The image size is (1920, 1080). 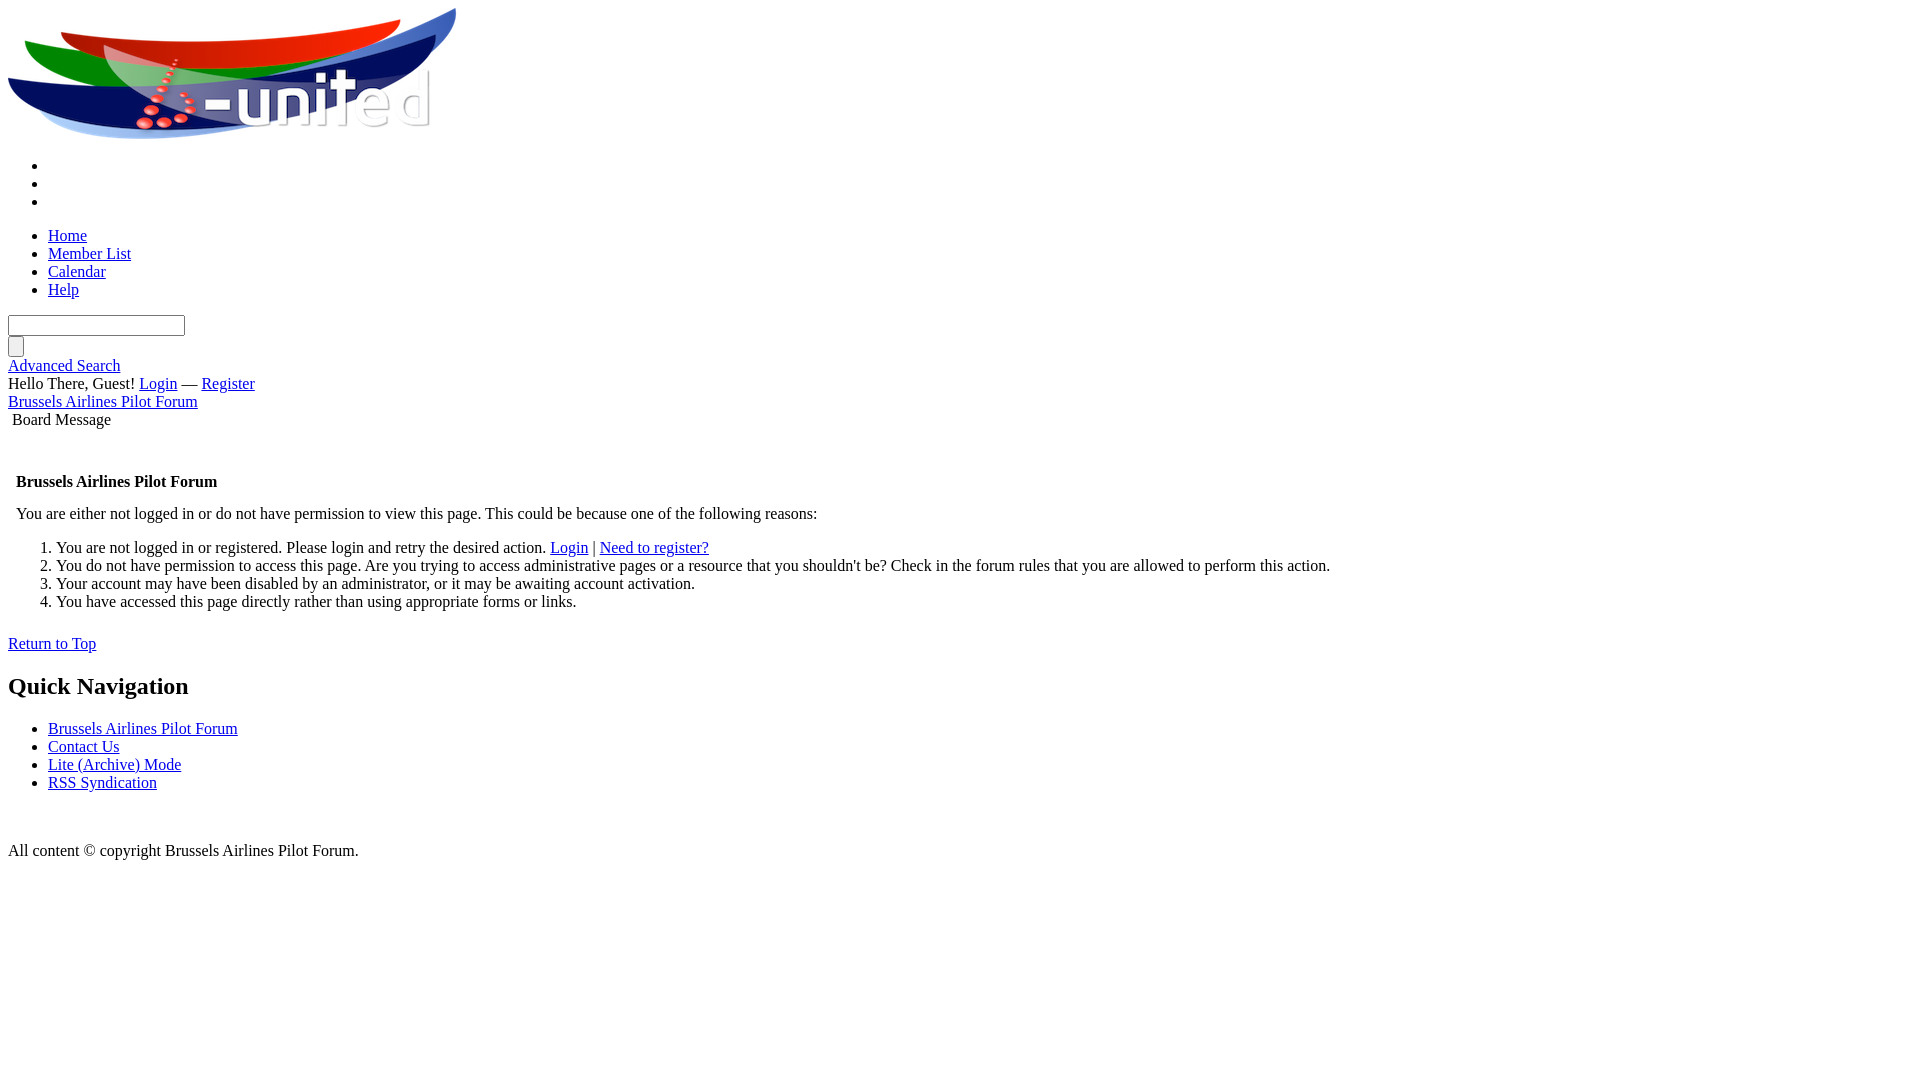 What do you see at coordinates (96, 326) in the screenshot?
I see `Enter your search keywords` at bounding box center [96, 326].